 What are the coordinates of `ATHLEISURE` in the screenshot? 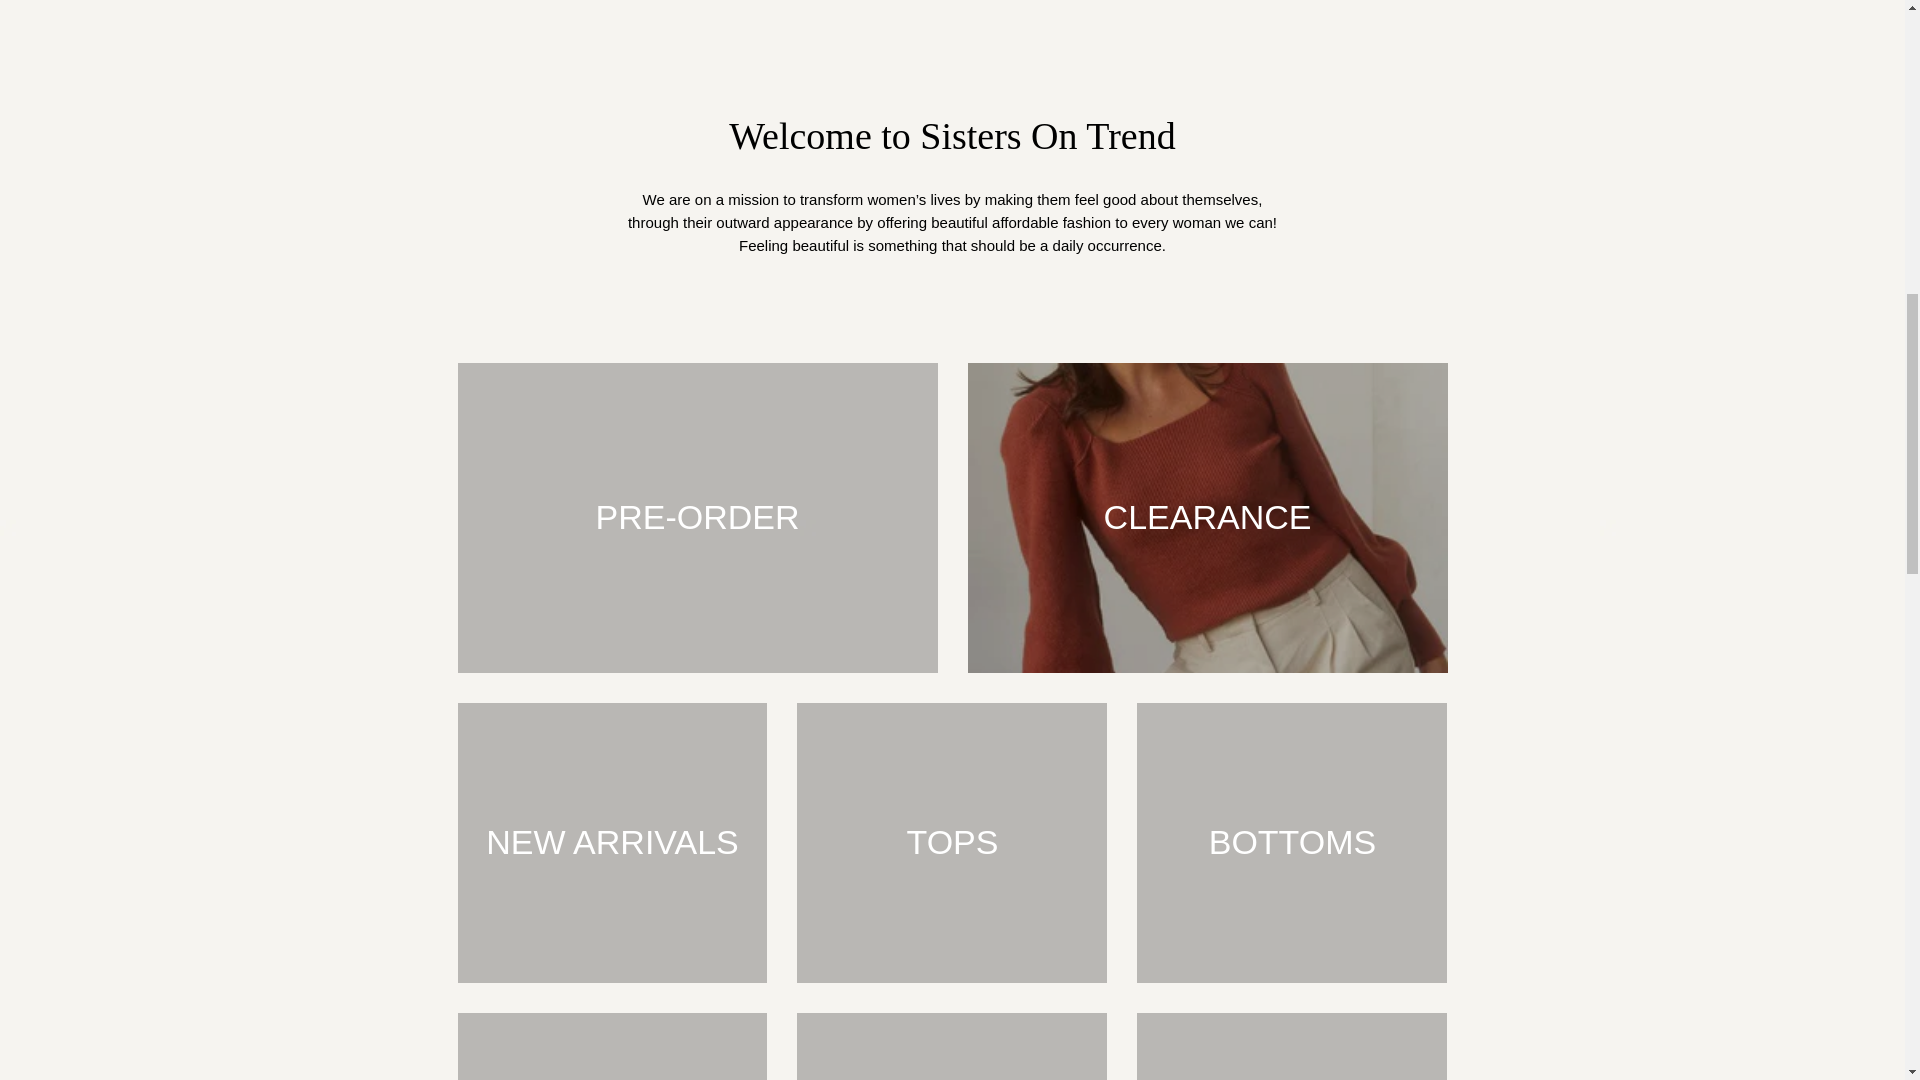 It's located at (952, 1046).